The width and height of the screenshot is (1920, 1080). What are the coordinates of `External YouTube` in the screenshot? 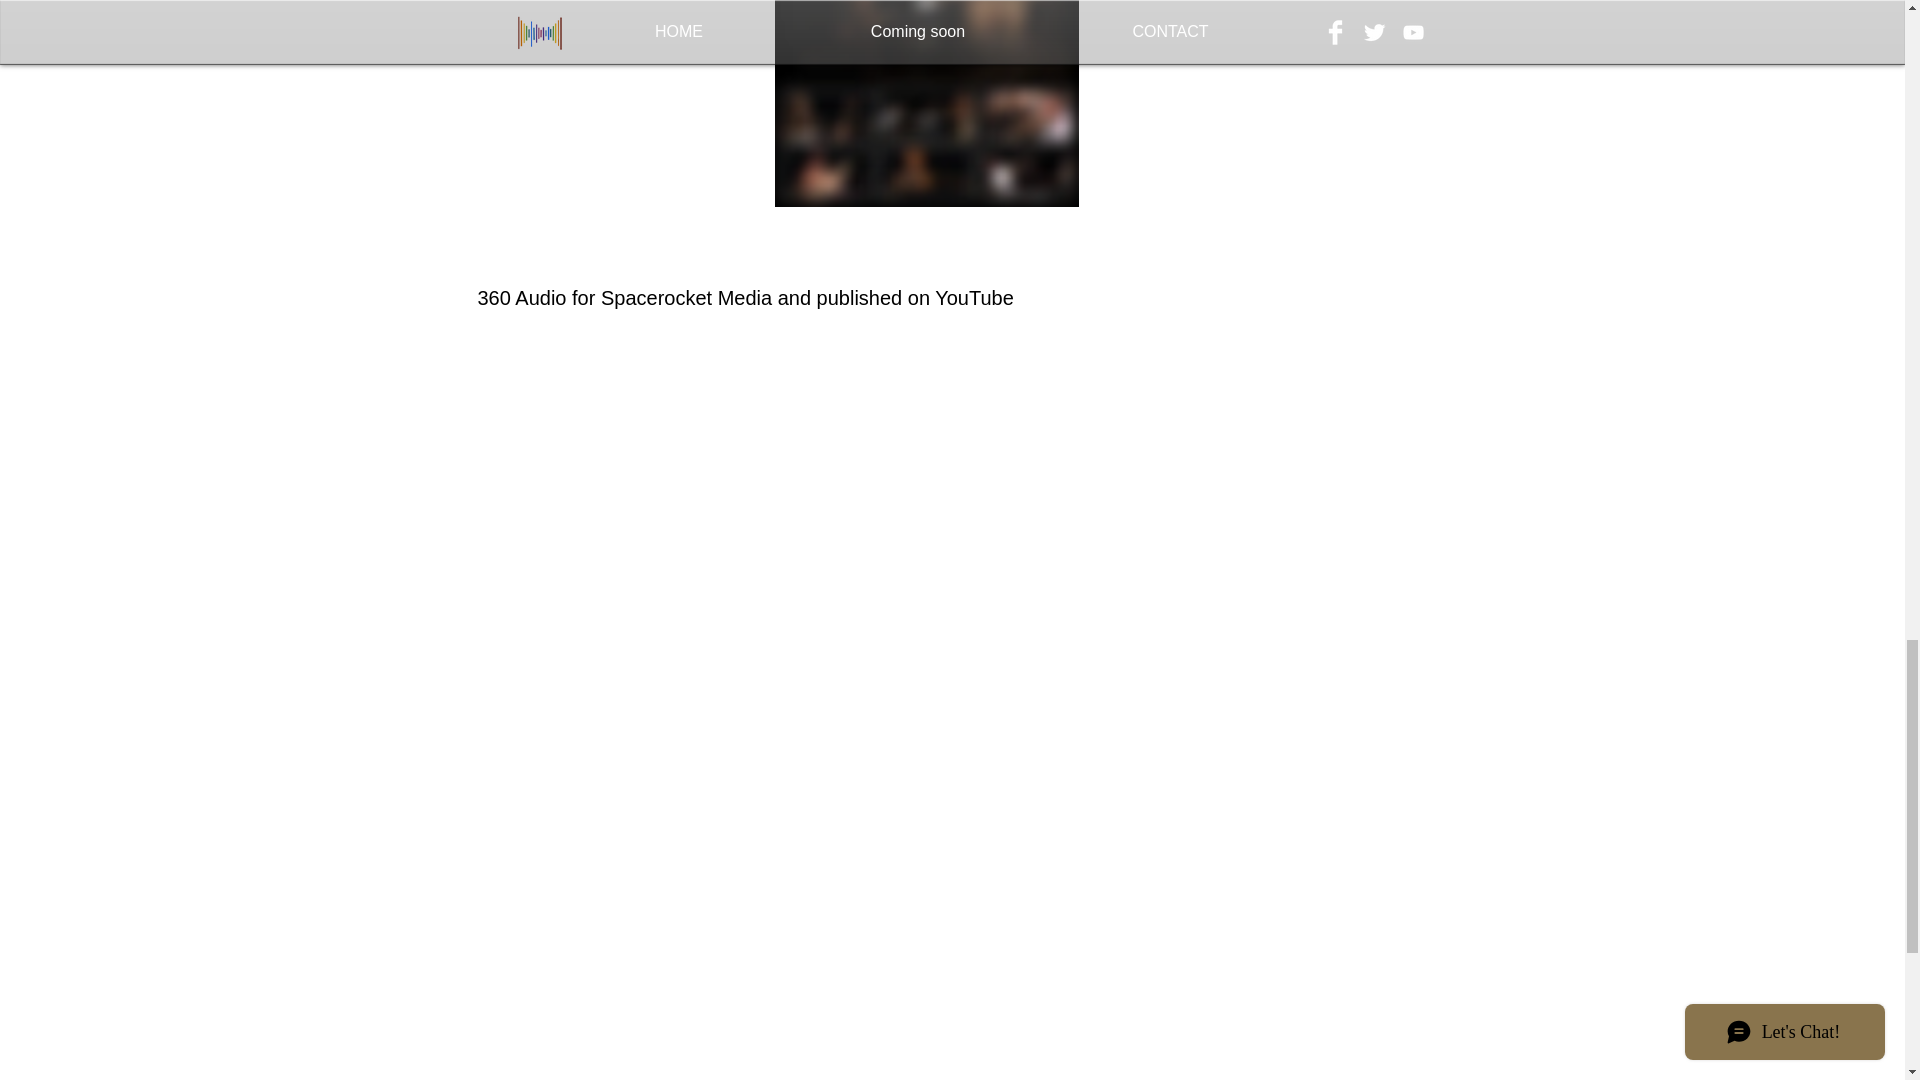 It's located at (967, 787).